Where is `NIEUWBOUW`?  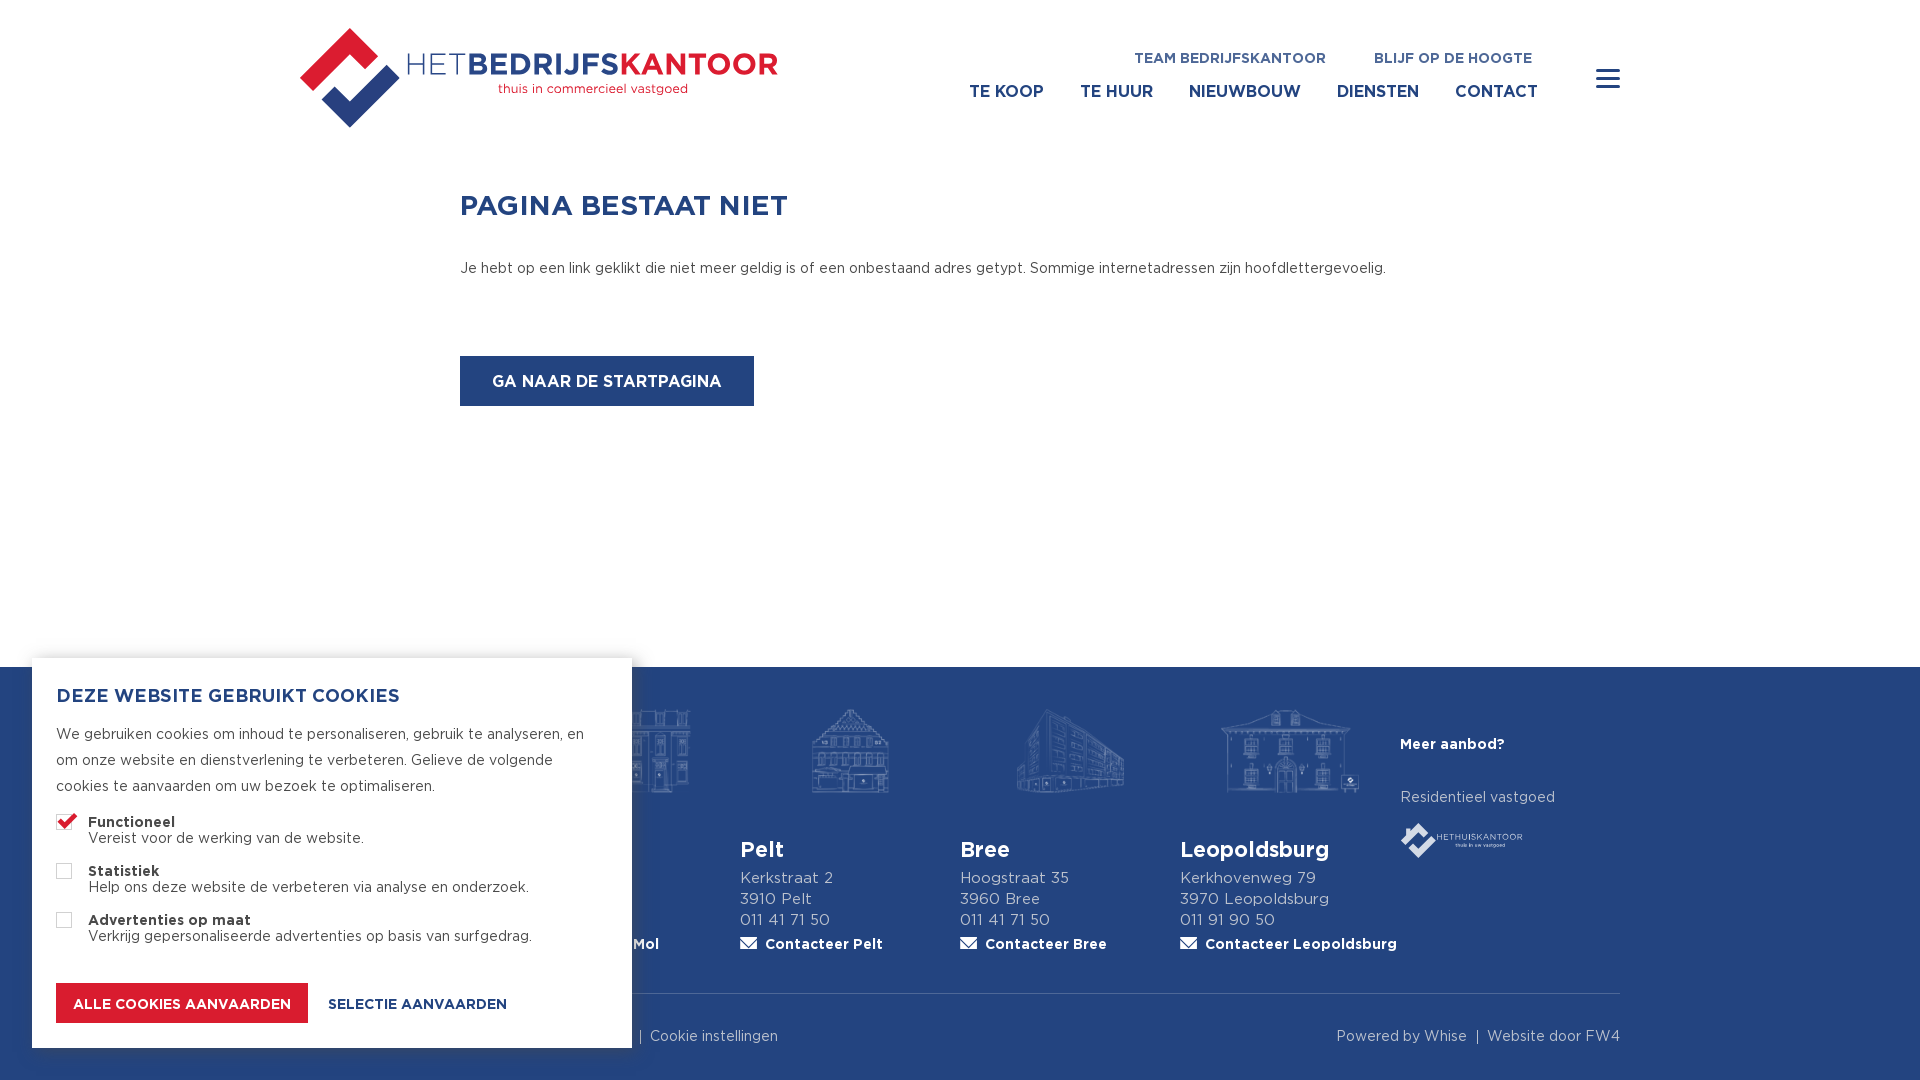 NIEUWBOUW is located at coordinates (1245, 91).